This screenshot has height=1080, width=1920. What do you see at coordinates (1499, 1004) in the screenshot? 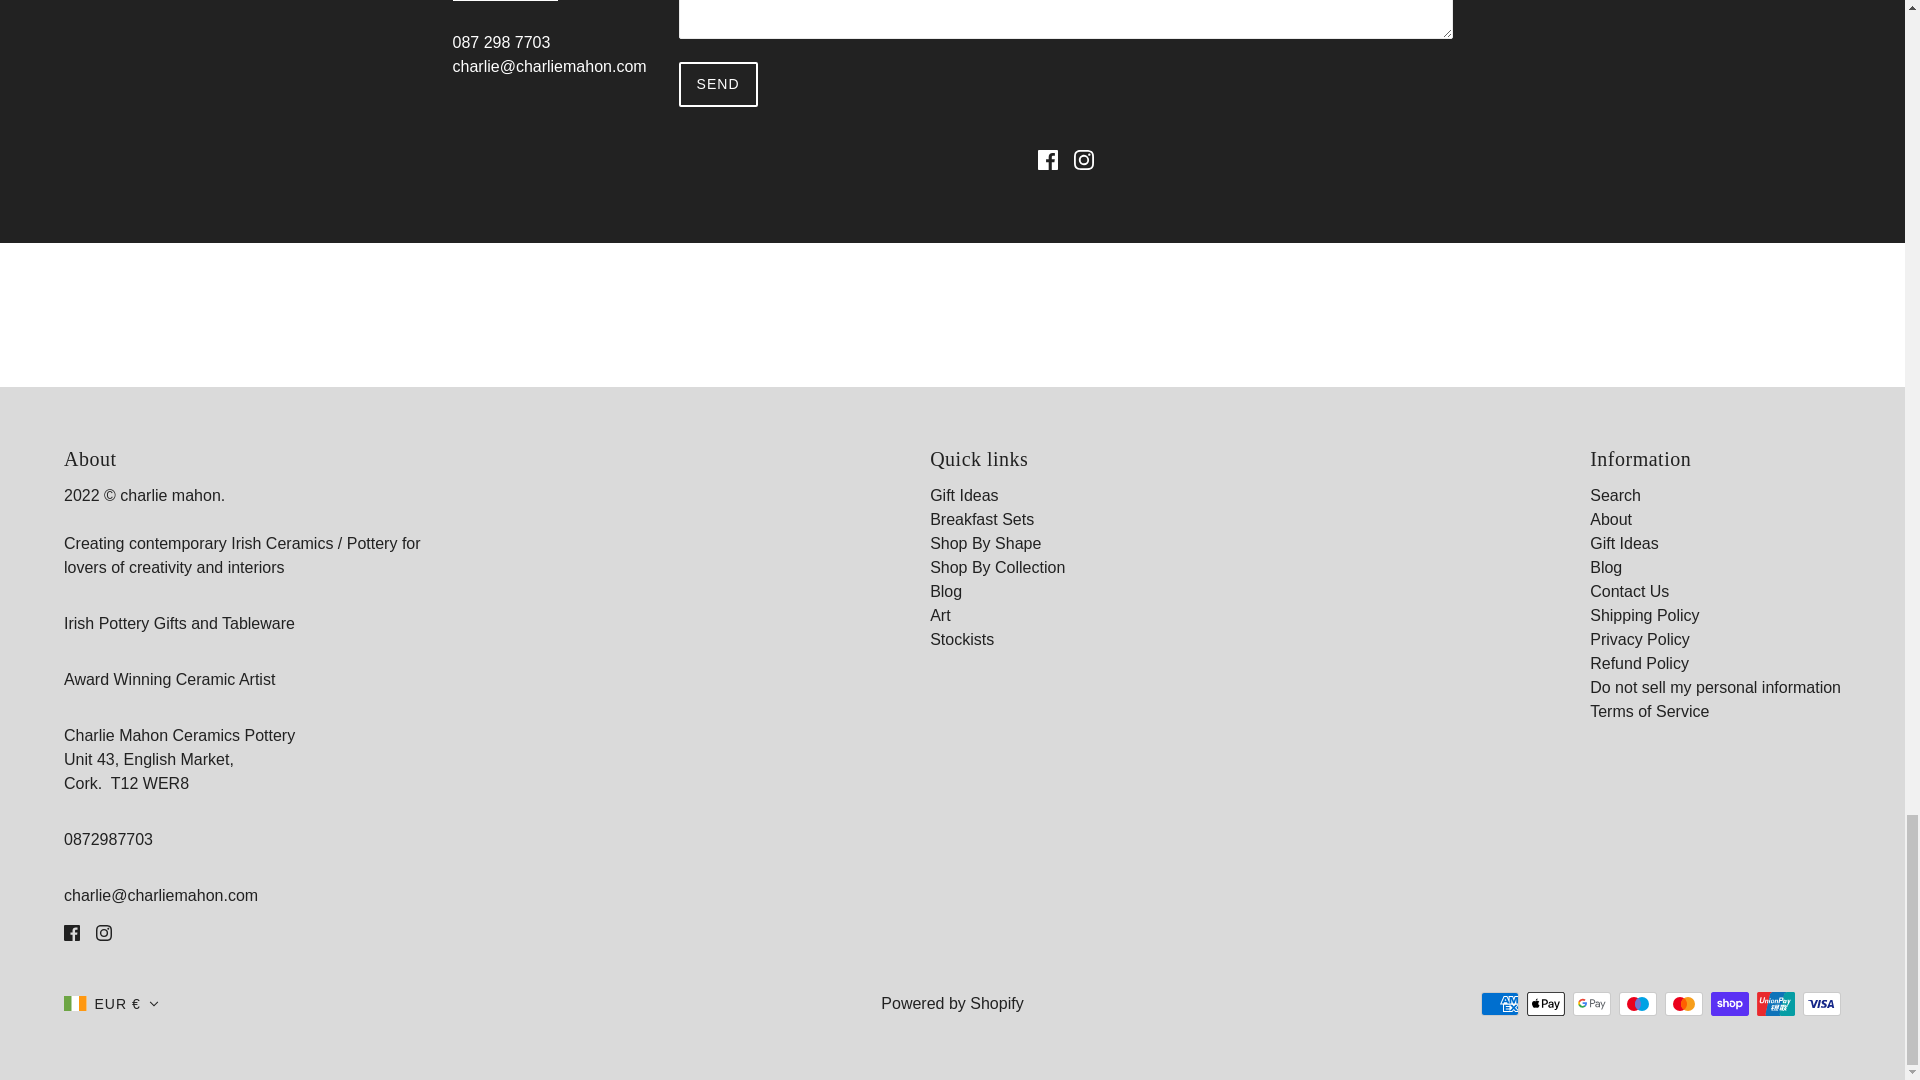
I see `American Express` at bounding box center [1499, 1004].